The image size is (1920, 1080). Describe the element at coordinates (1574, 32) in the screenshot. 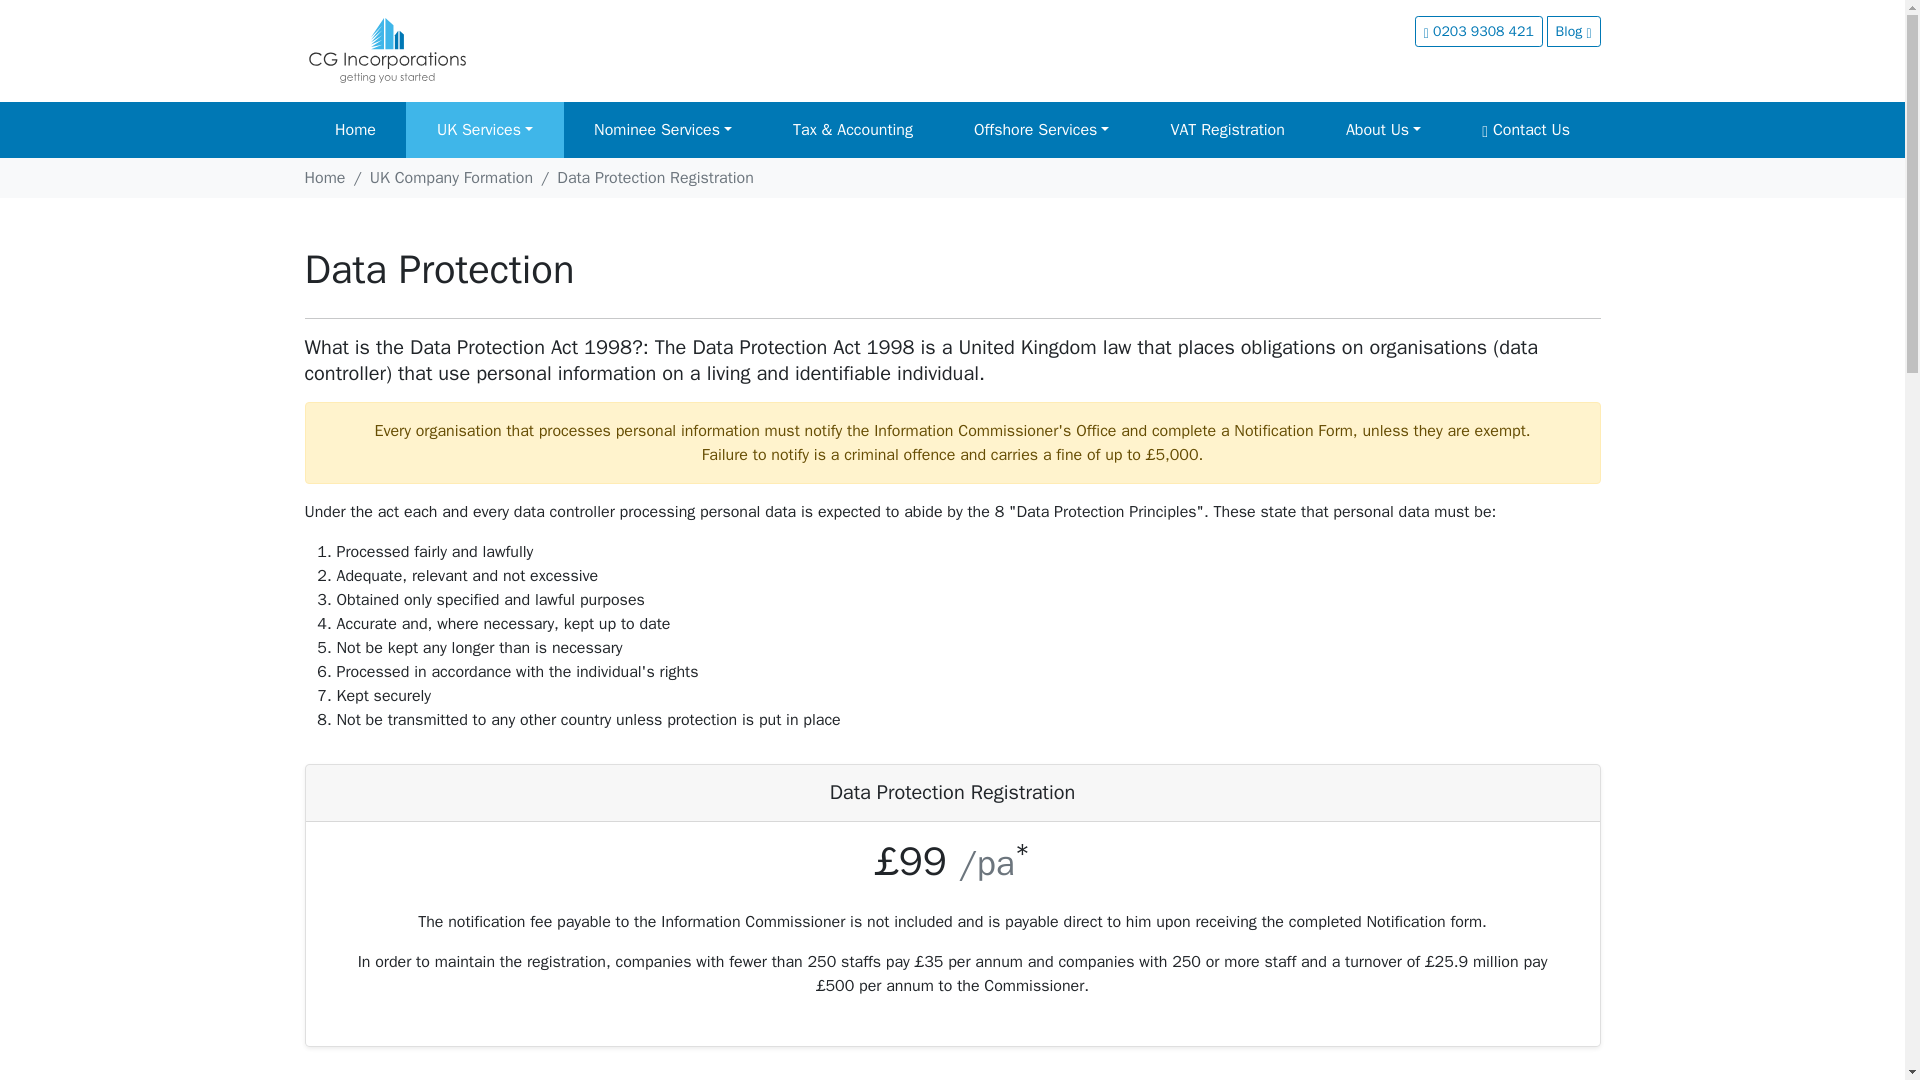

I see `Blog` at that location.